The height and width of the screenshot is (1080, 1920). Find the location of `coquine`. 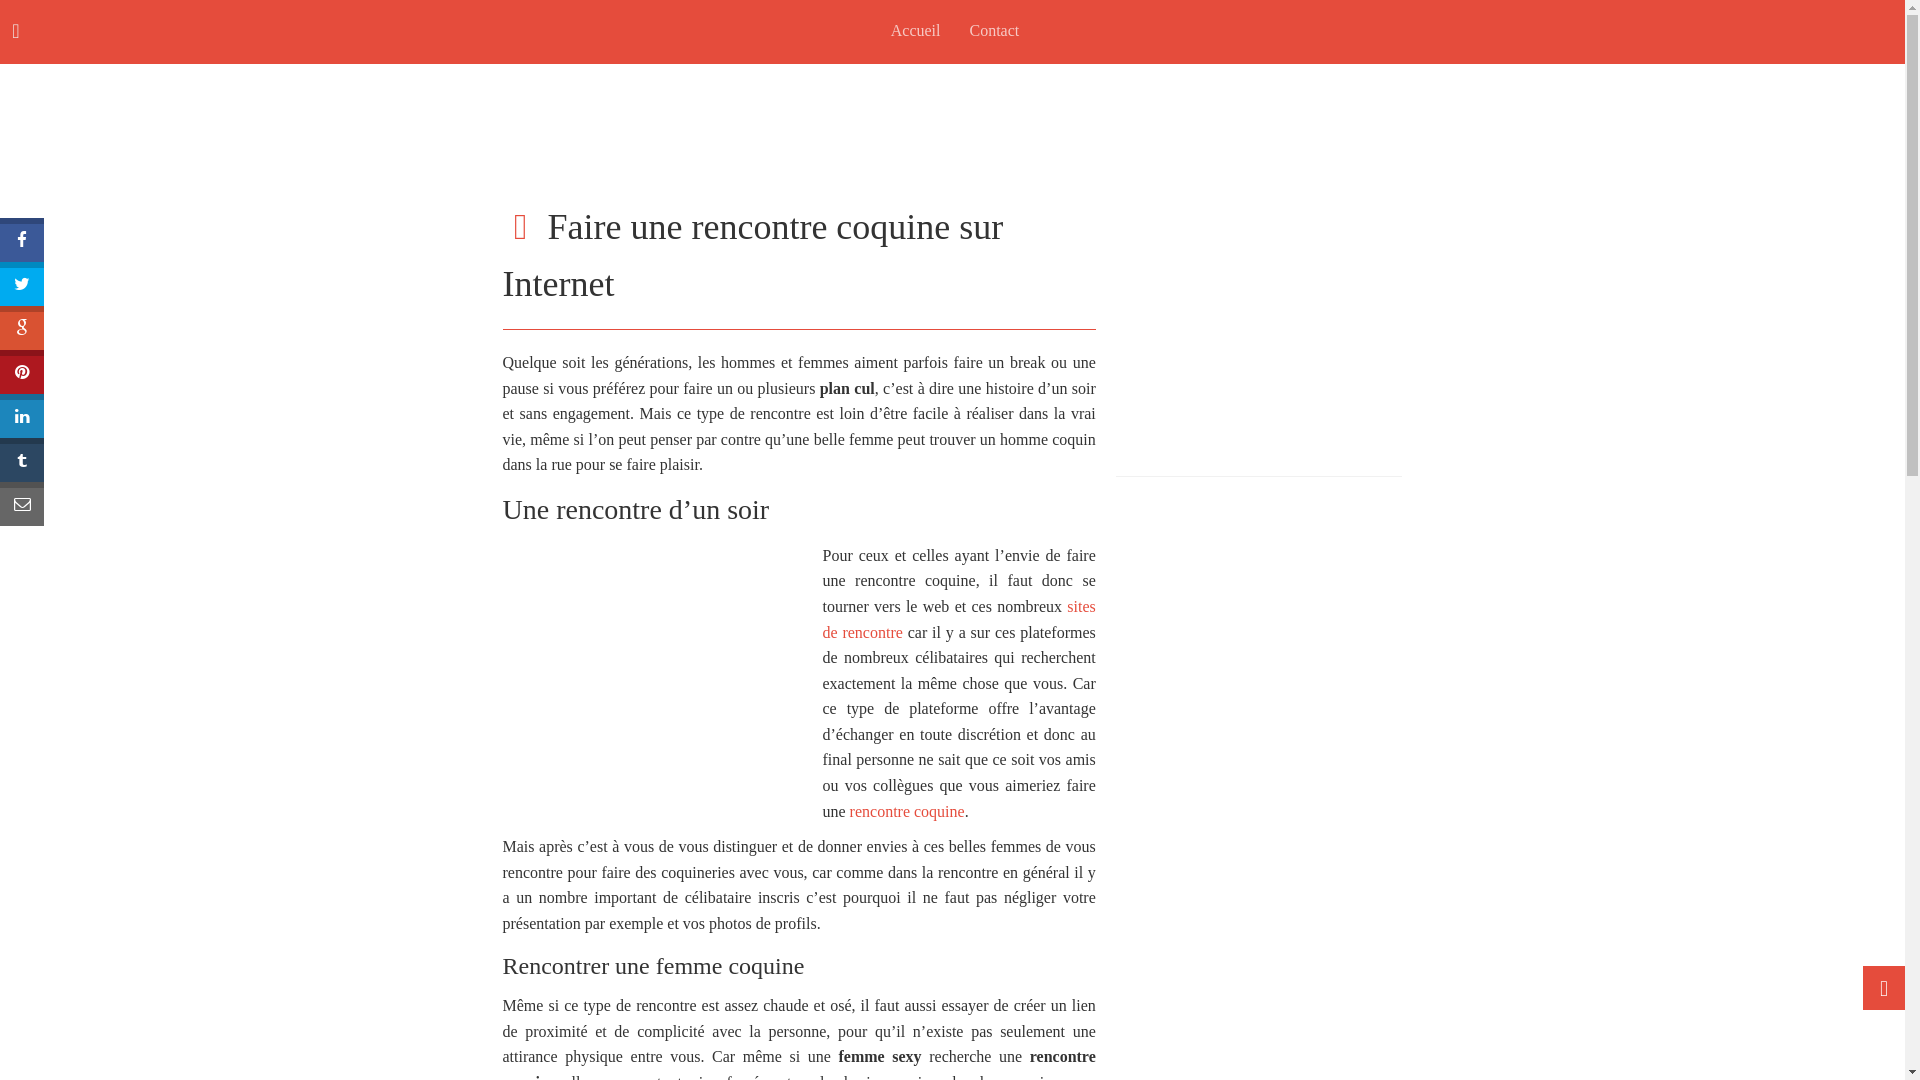

coquine is located at coordinates (652, 666).